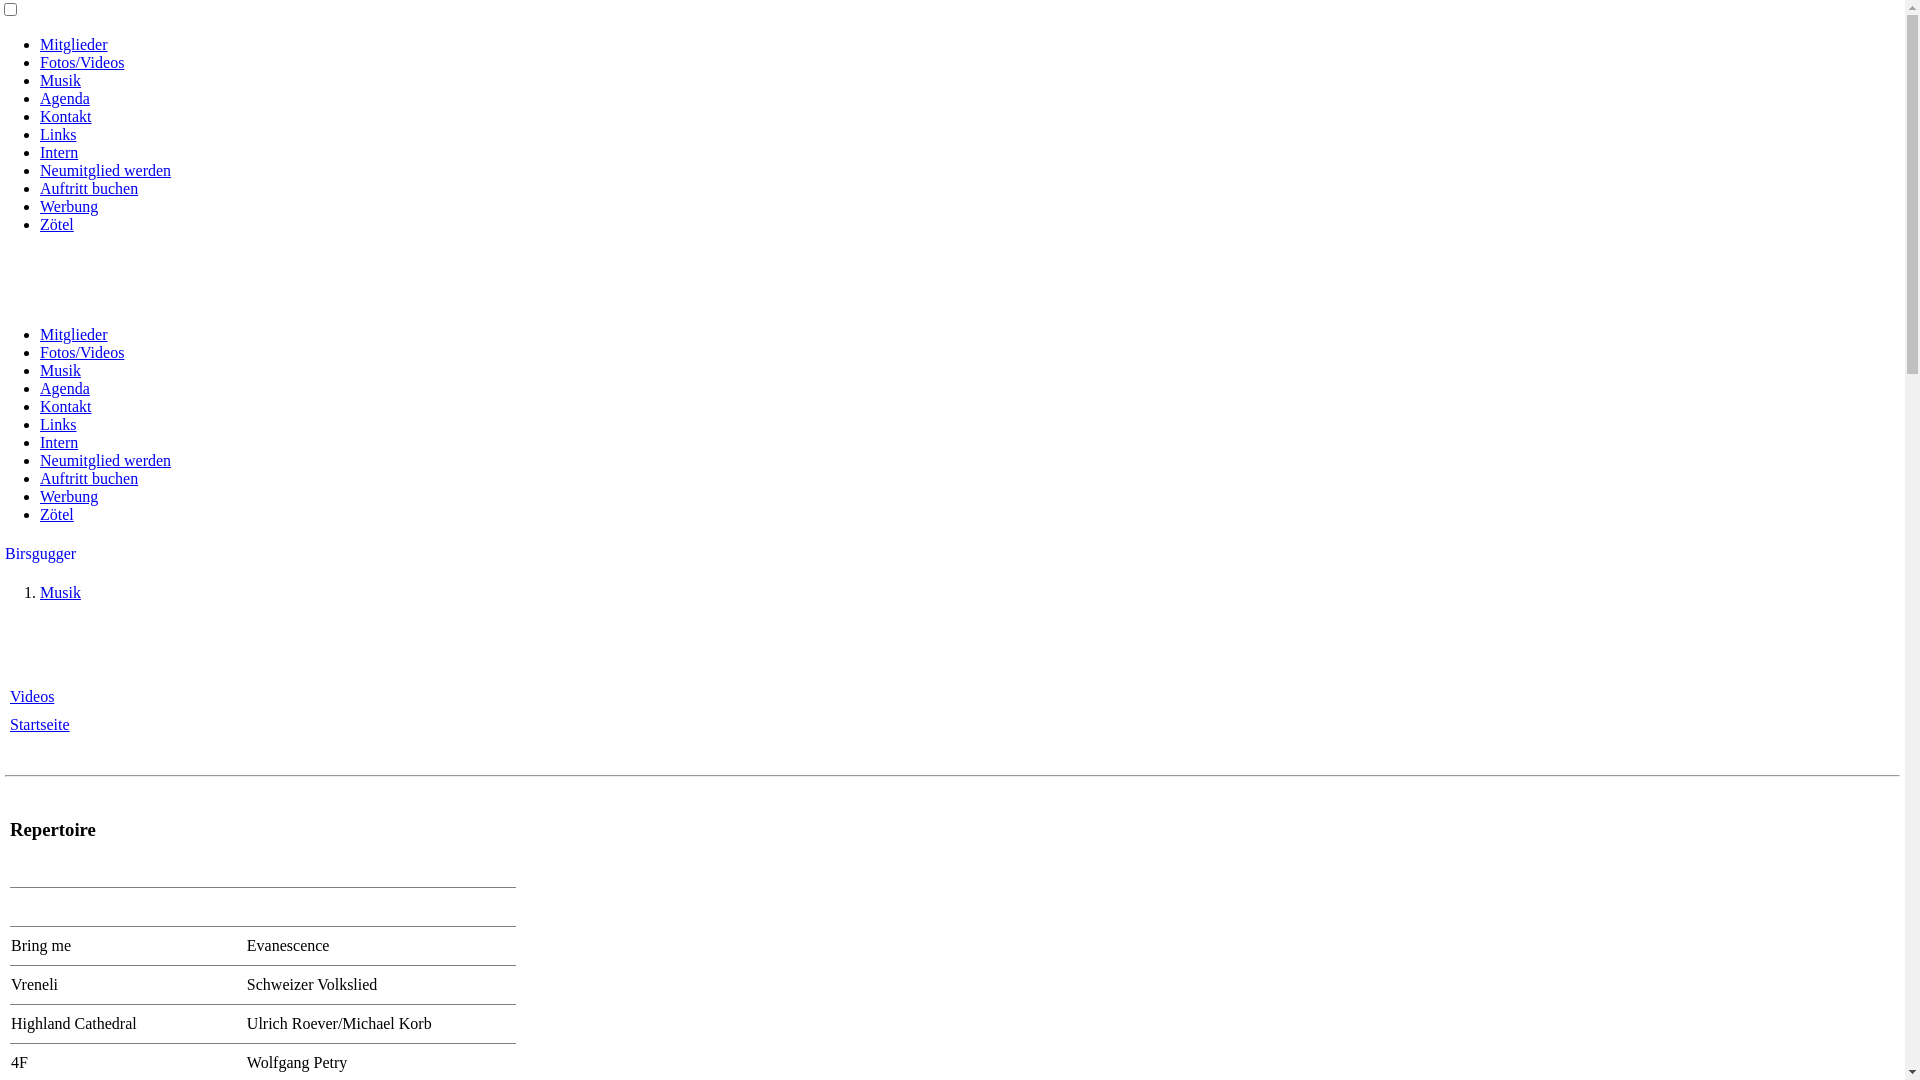  What do you see at coordinates (74, 334) in the screenshot?
I see `Mitglieder` at bounding box center [74, 334].